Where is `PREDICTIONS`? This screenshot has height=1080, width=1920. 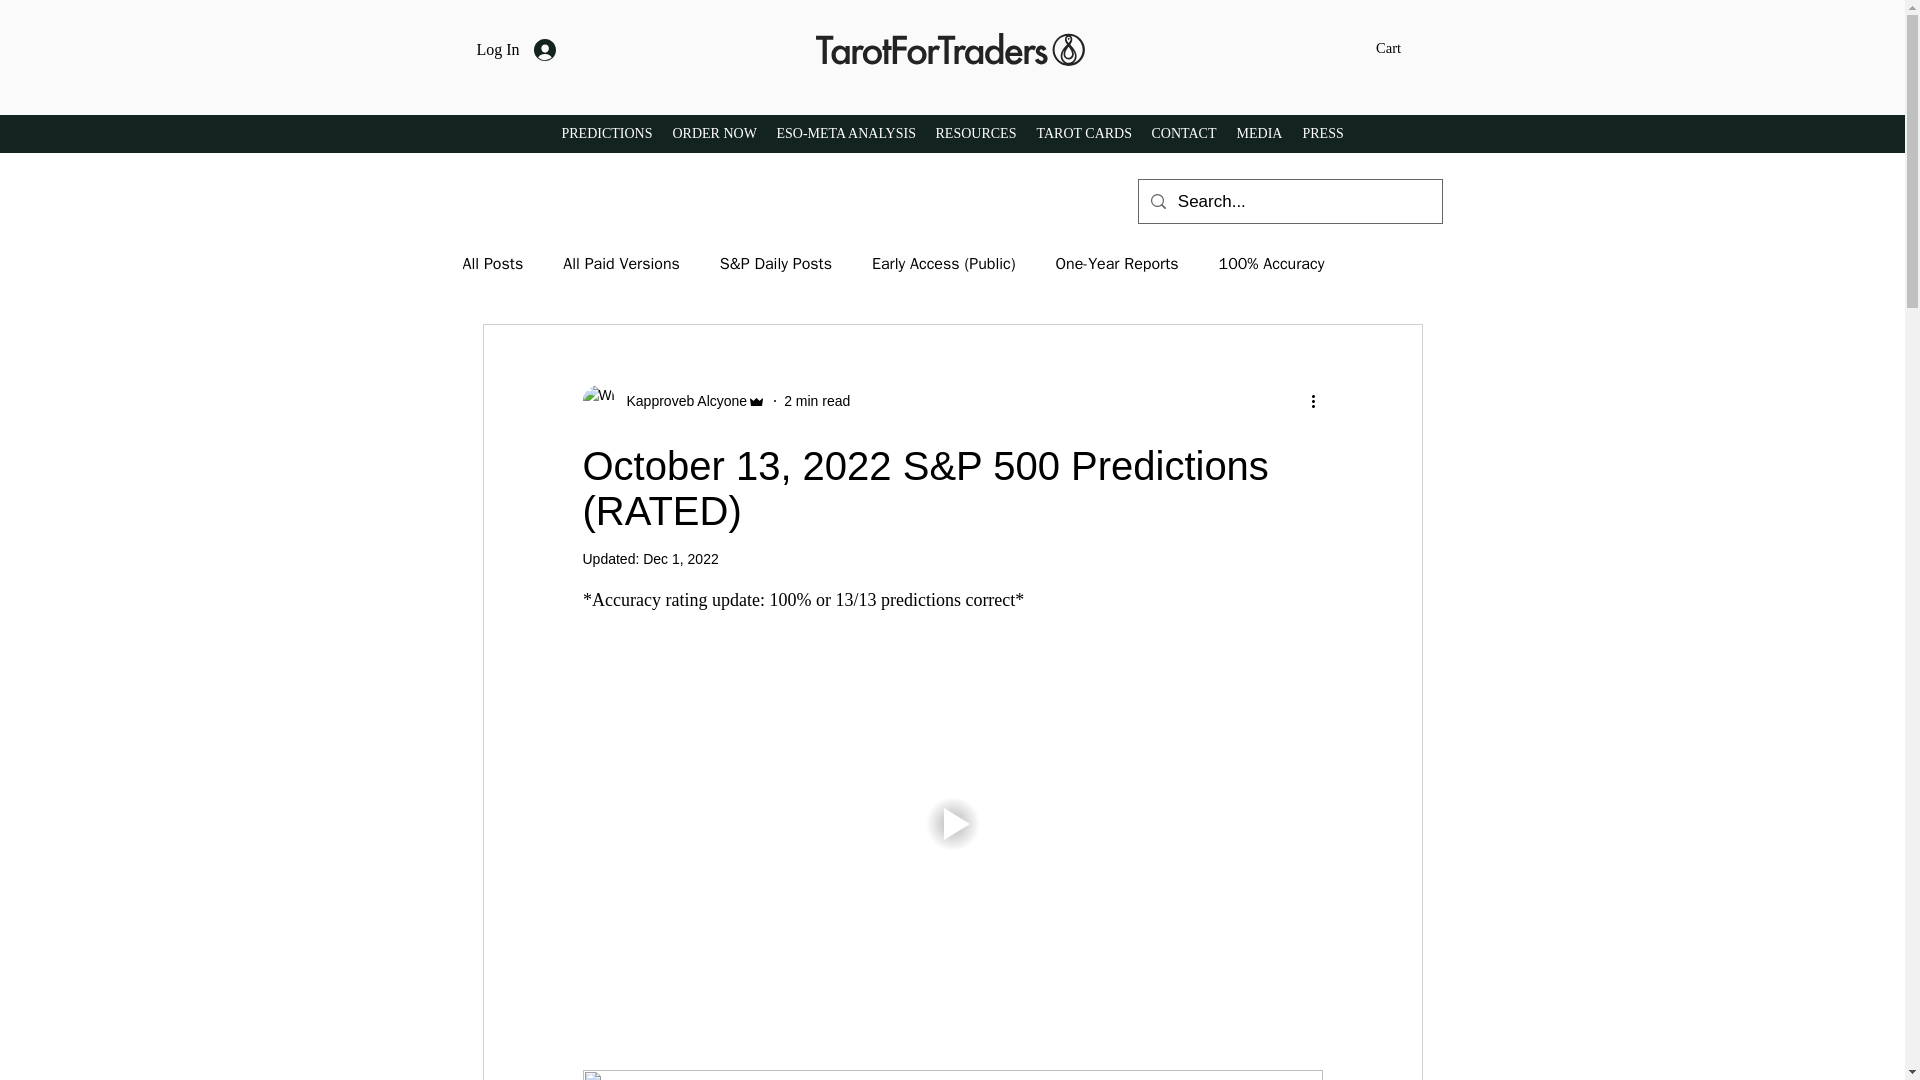
PREDICTIONS is located at coordinates (607, 134).